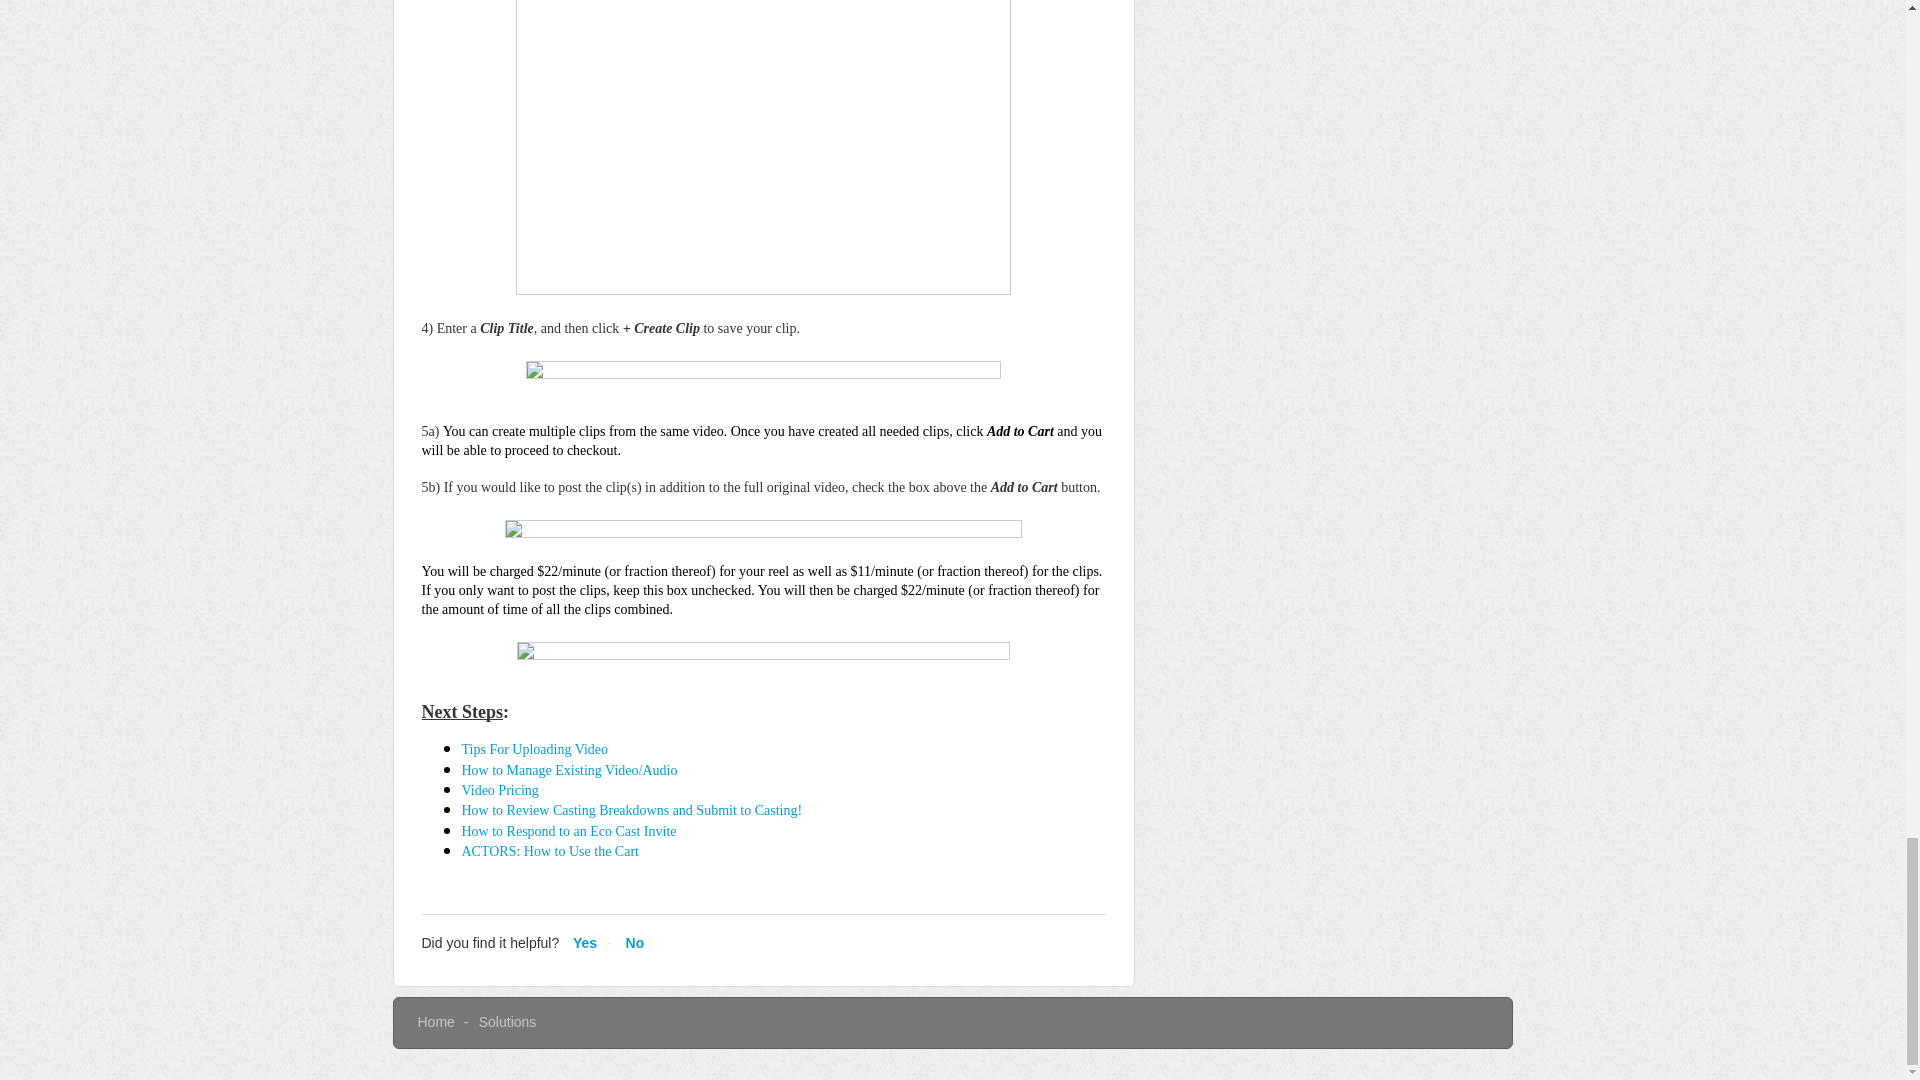 This screenshot has width=1920, height=1080. I want to click on How to Review Casting Breakdowns and Submit to Casting! , so click(634, 810).